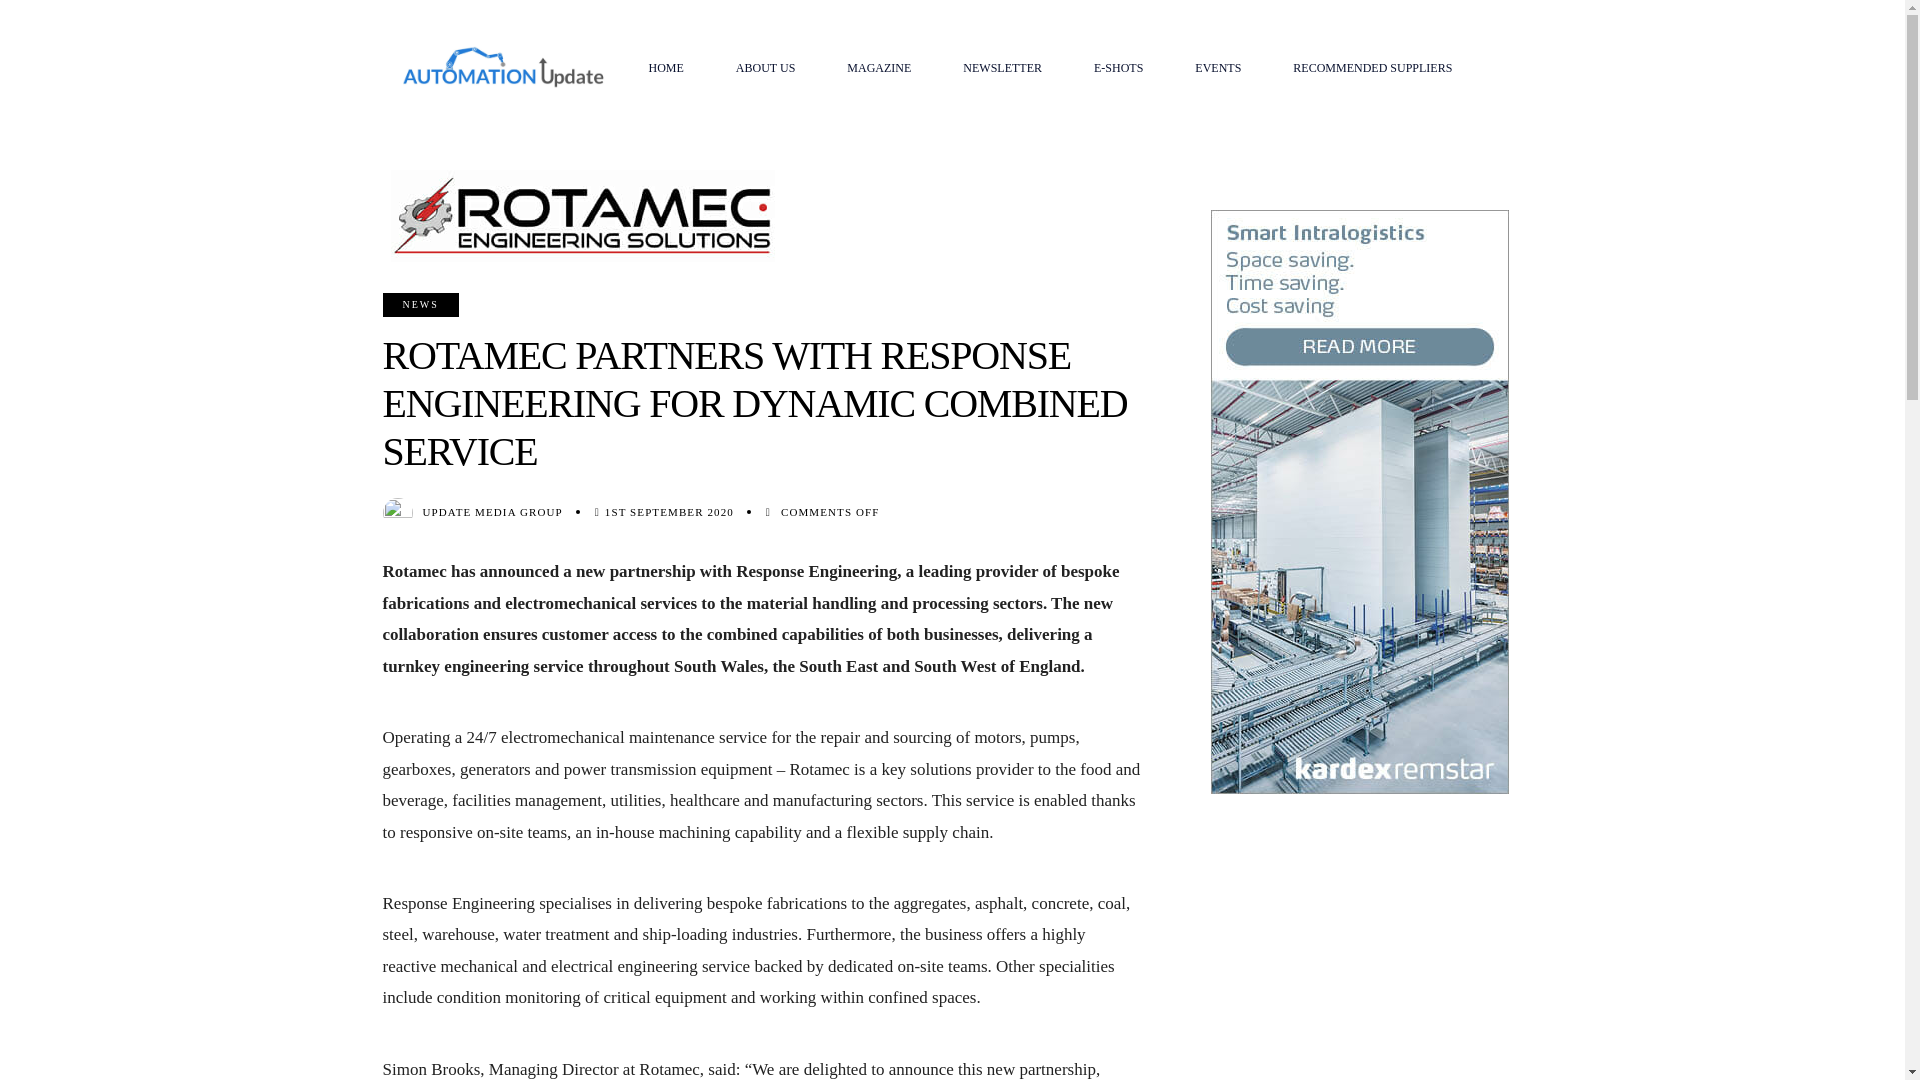 The width and height of the screenshot is (1920, 1080). What do you see at coordinates (420, 304) in the screenshot?
I see `NEWS` at bounding box center [420, 304].